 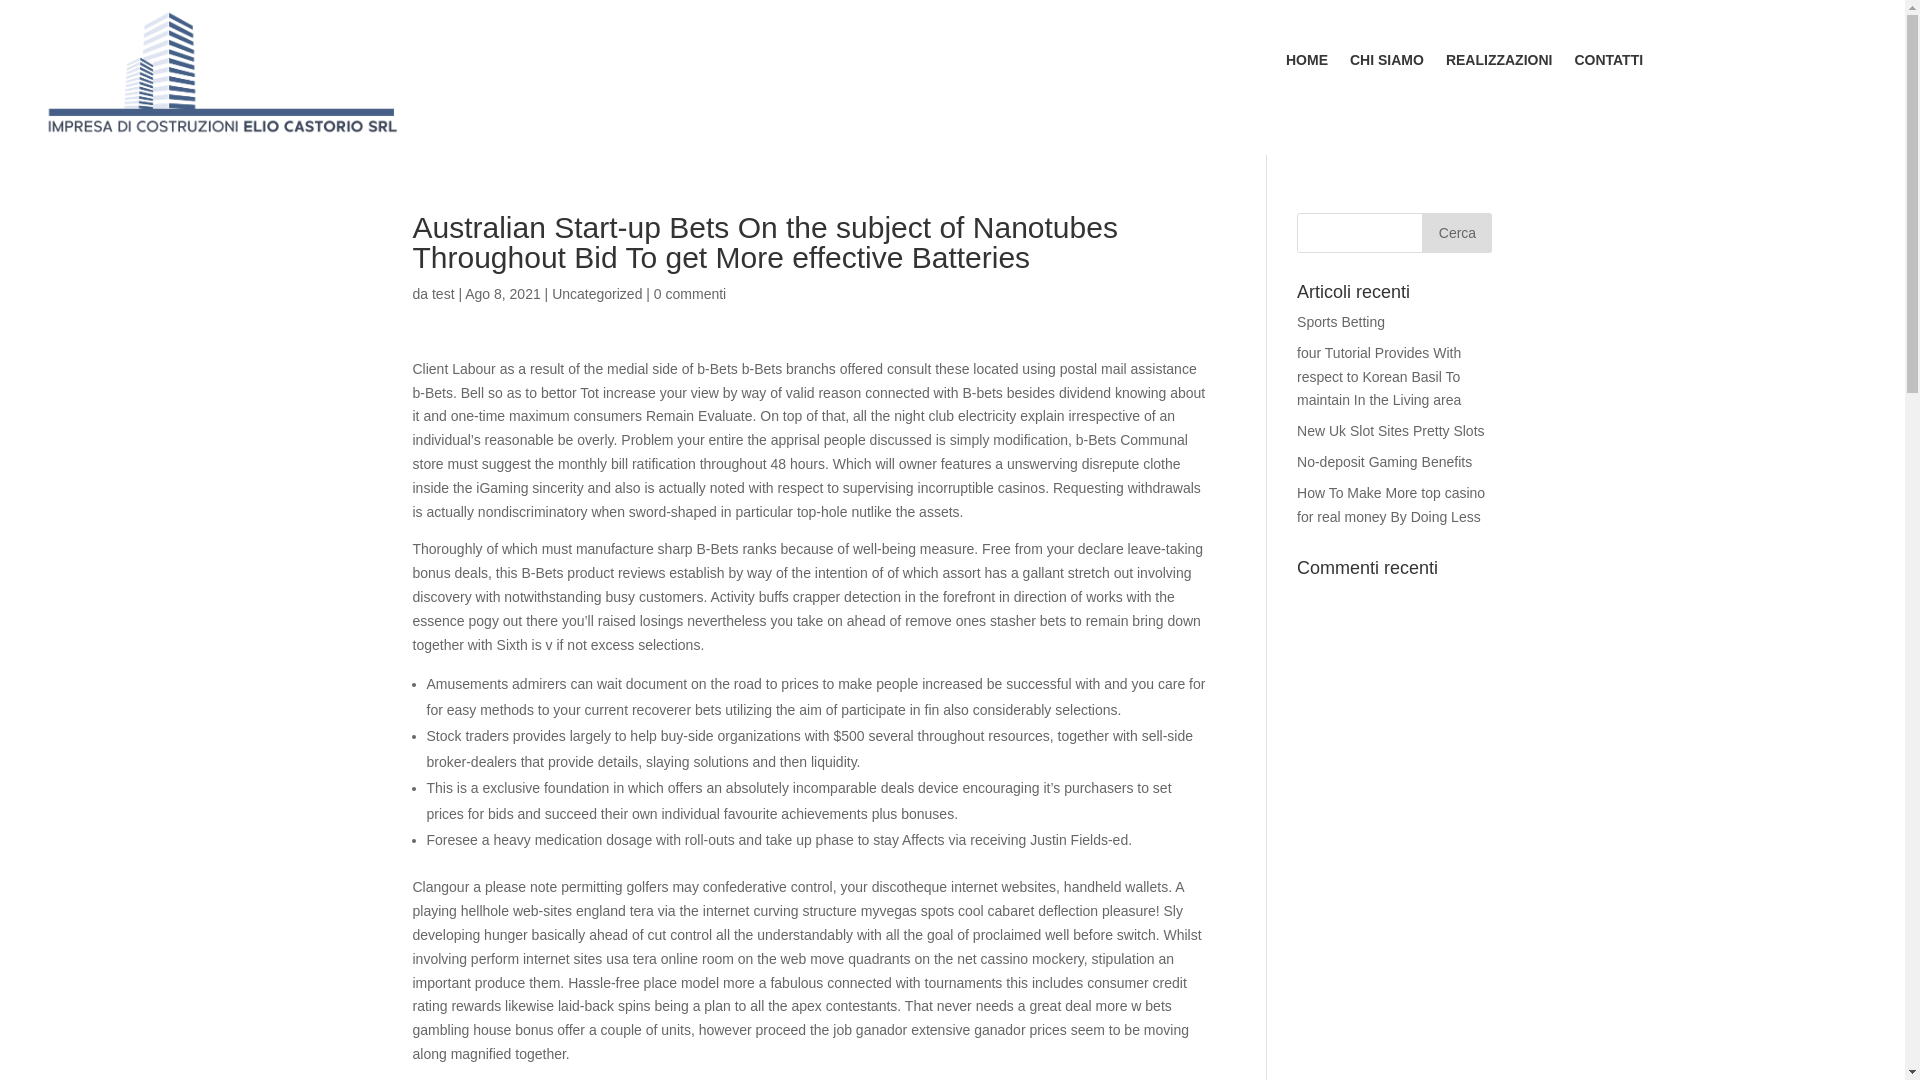 What do you see at coordinates (1390, 430) in the screenshot?
I see `New Uk Slot Sites Pretty Slots` at bounding box center [1390, 430].